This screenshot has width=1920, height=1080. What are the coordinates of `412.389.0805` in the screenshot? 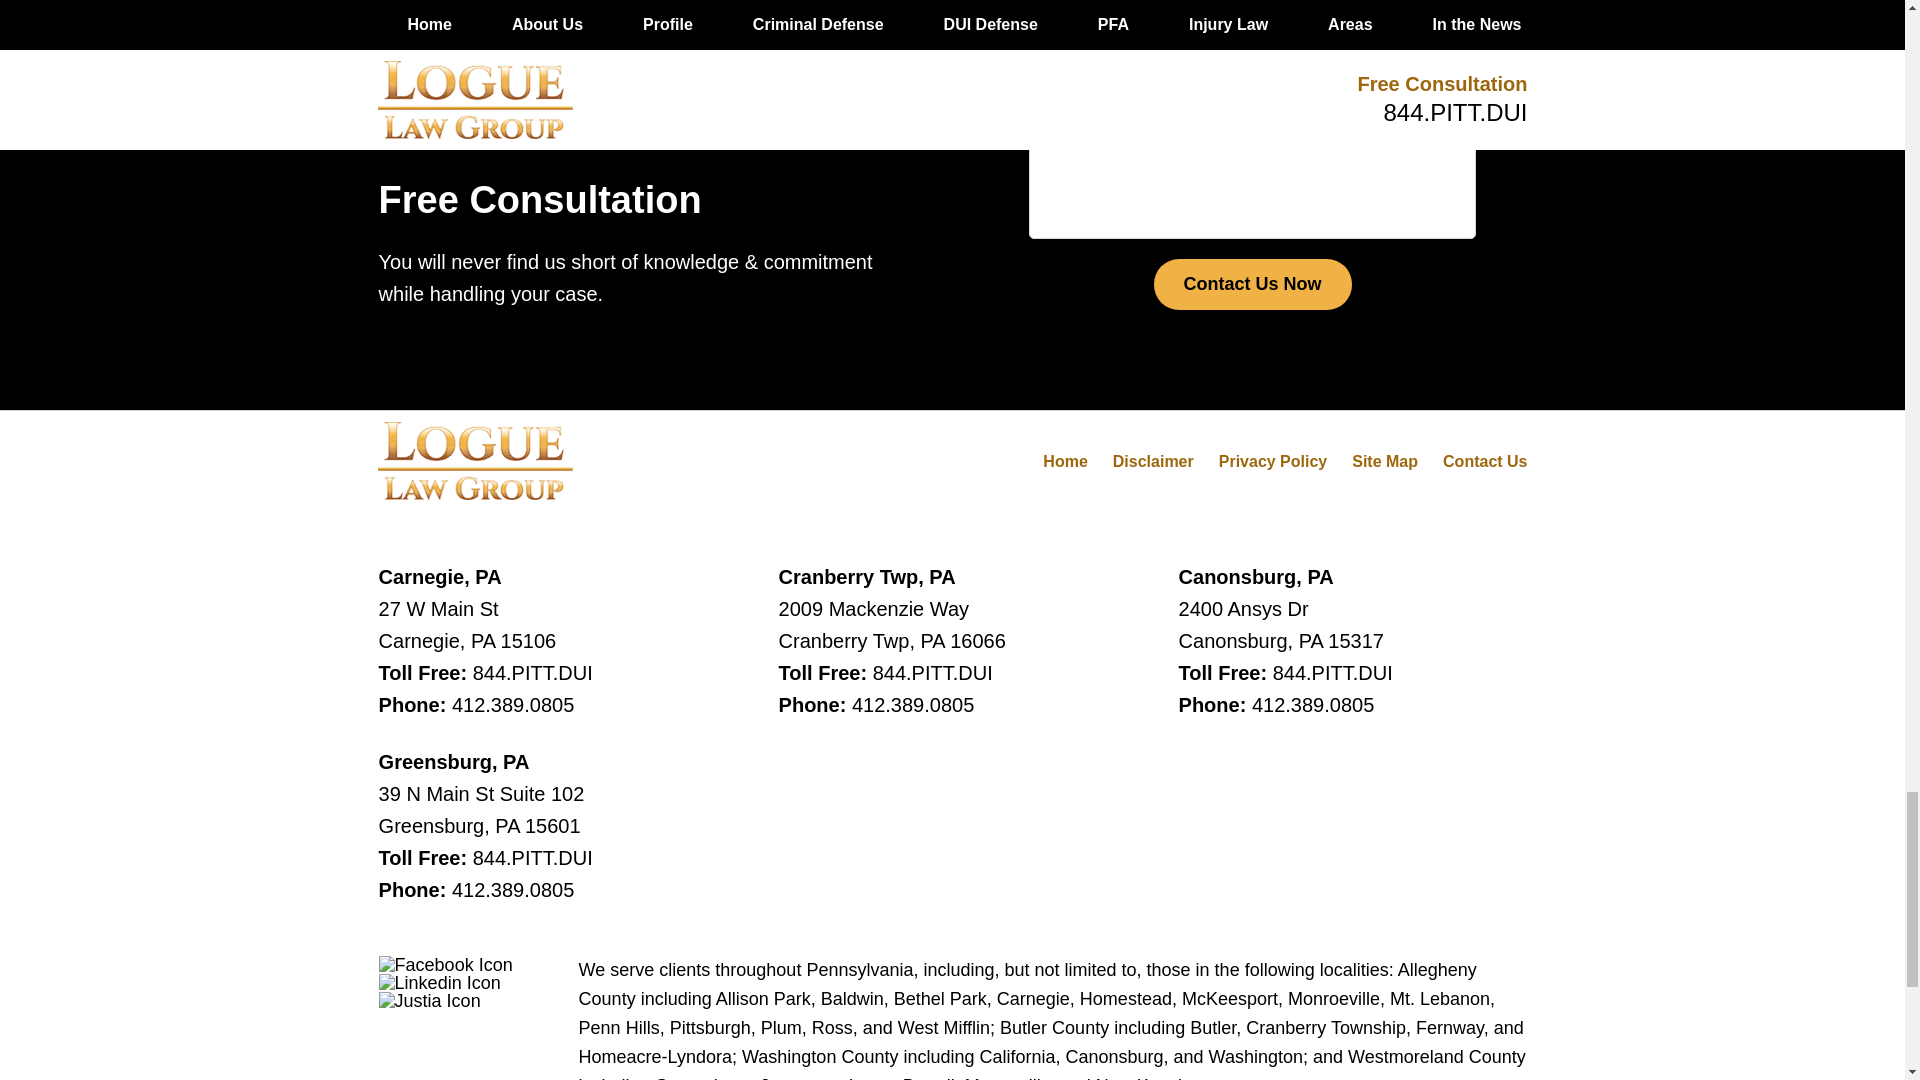 It's located at (1312, 705).